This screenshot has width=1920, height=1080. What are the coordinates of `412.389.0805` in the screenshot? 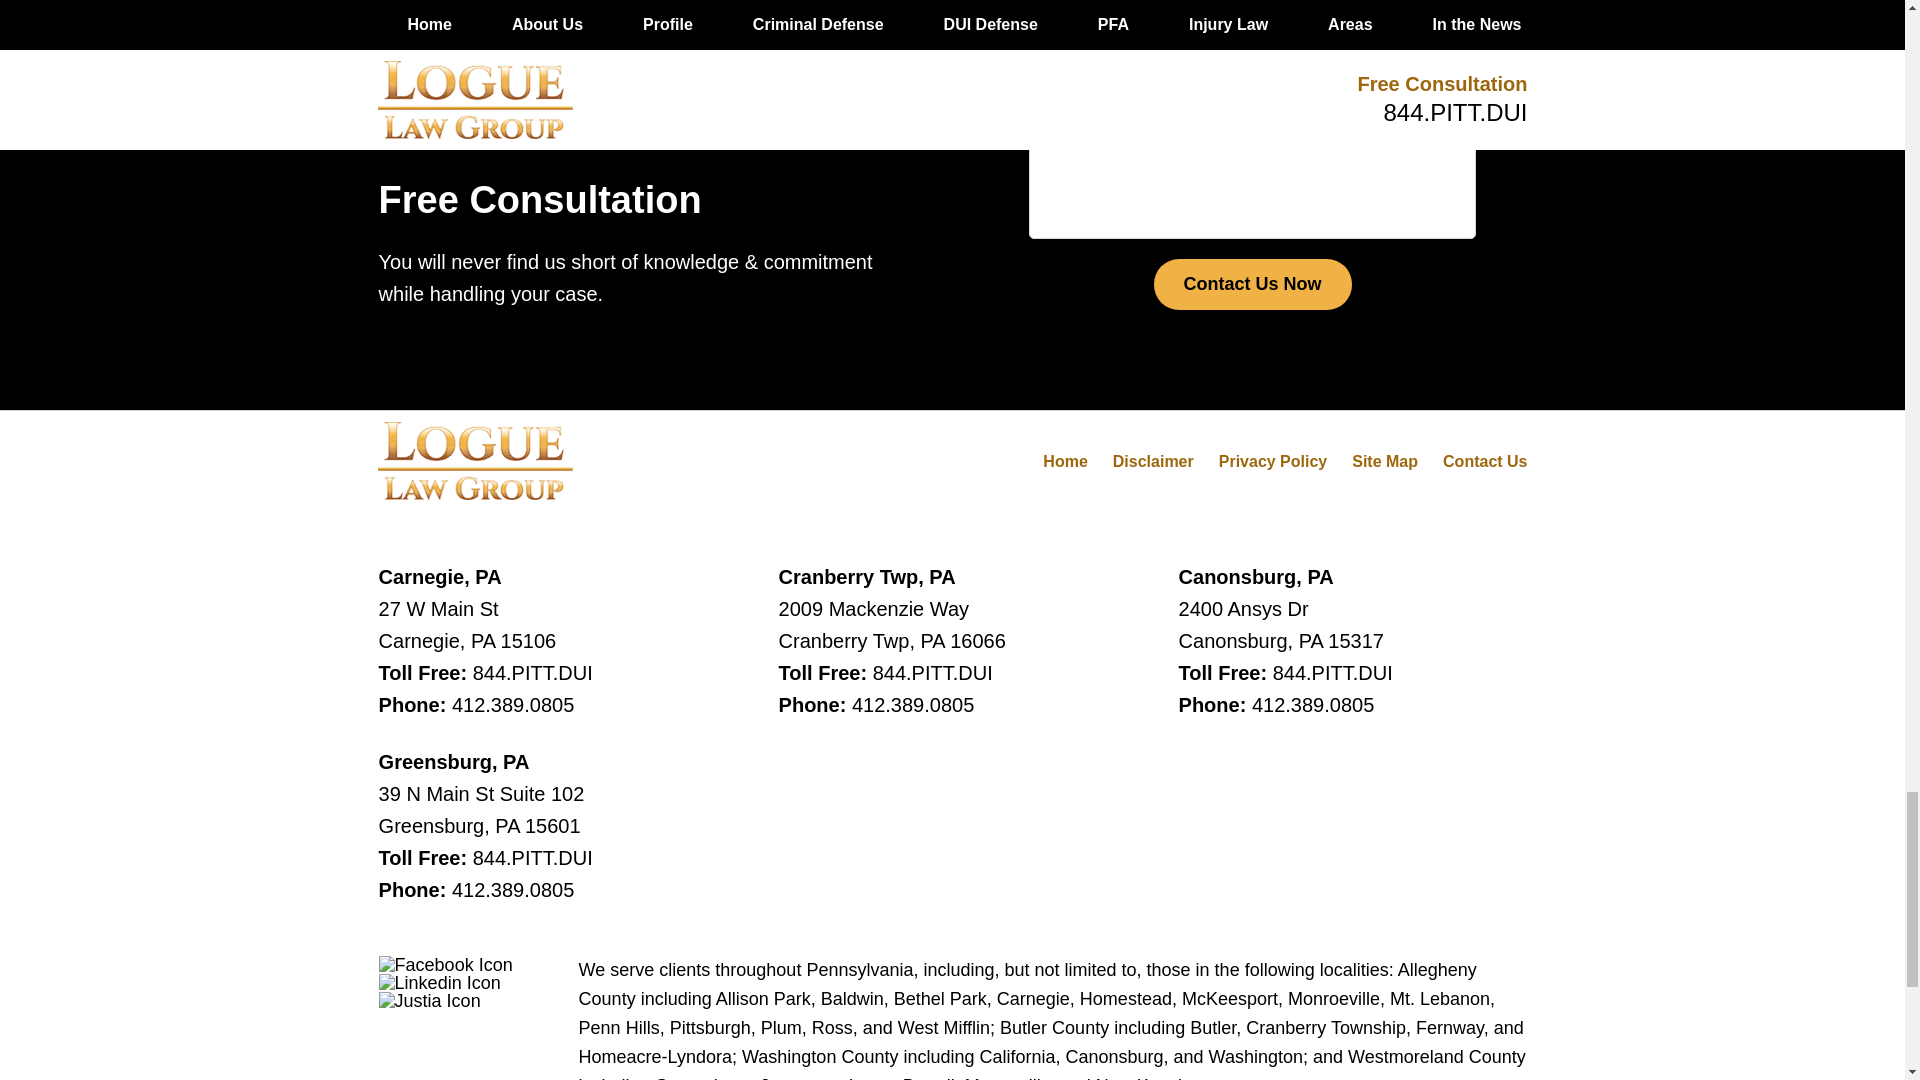 It's located at (1312, 705).